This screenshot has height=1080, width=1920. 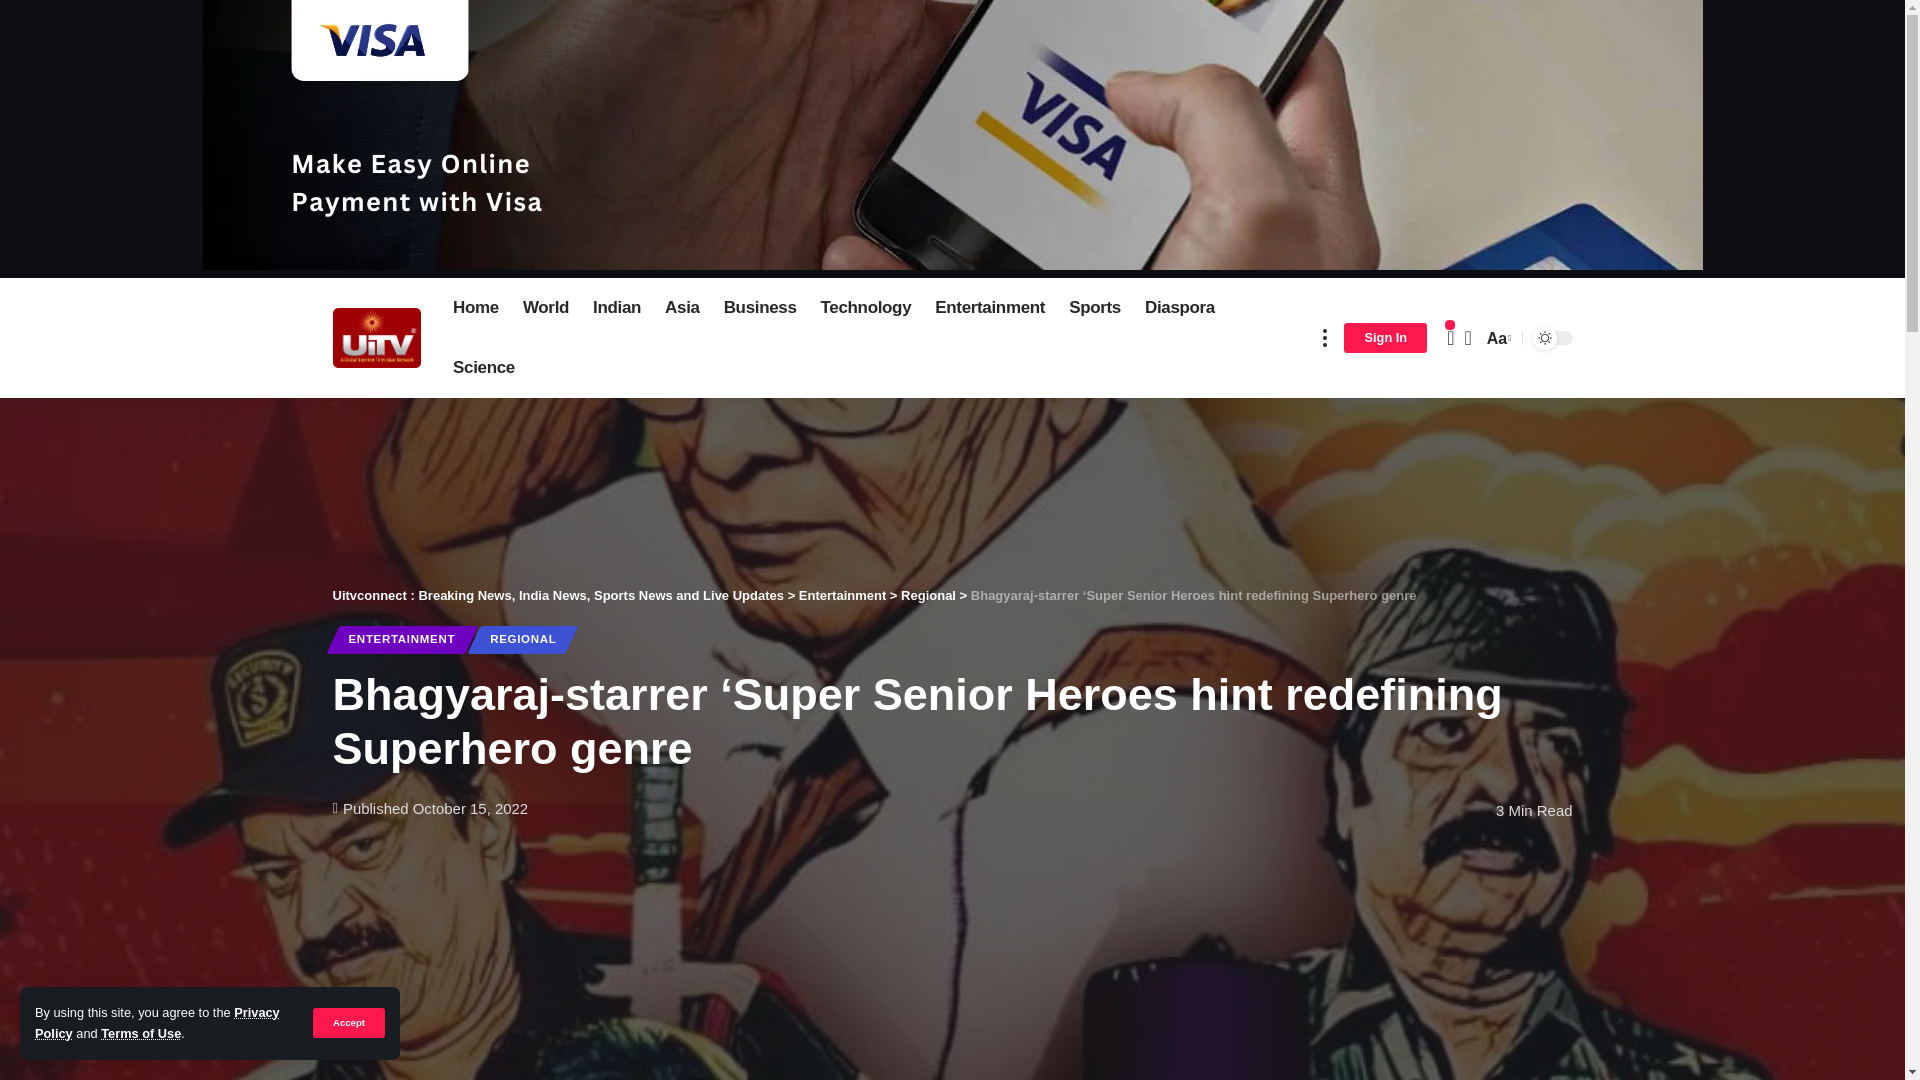 What do you see at coordinates (348, 1022) in the screenshot?
I see `Accept` at bounding box center [348, 1022].